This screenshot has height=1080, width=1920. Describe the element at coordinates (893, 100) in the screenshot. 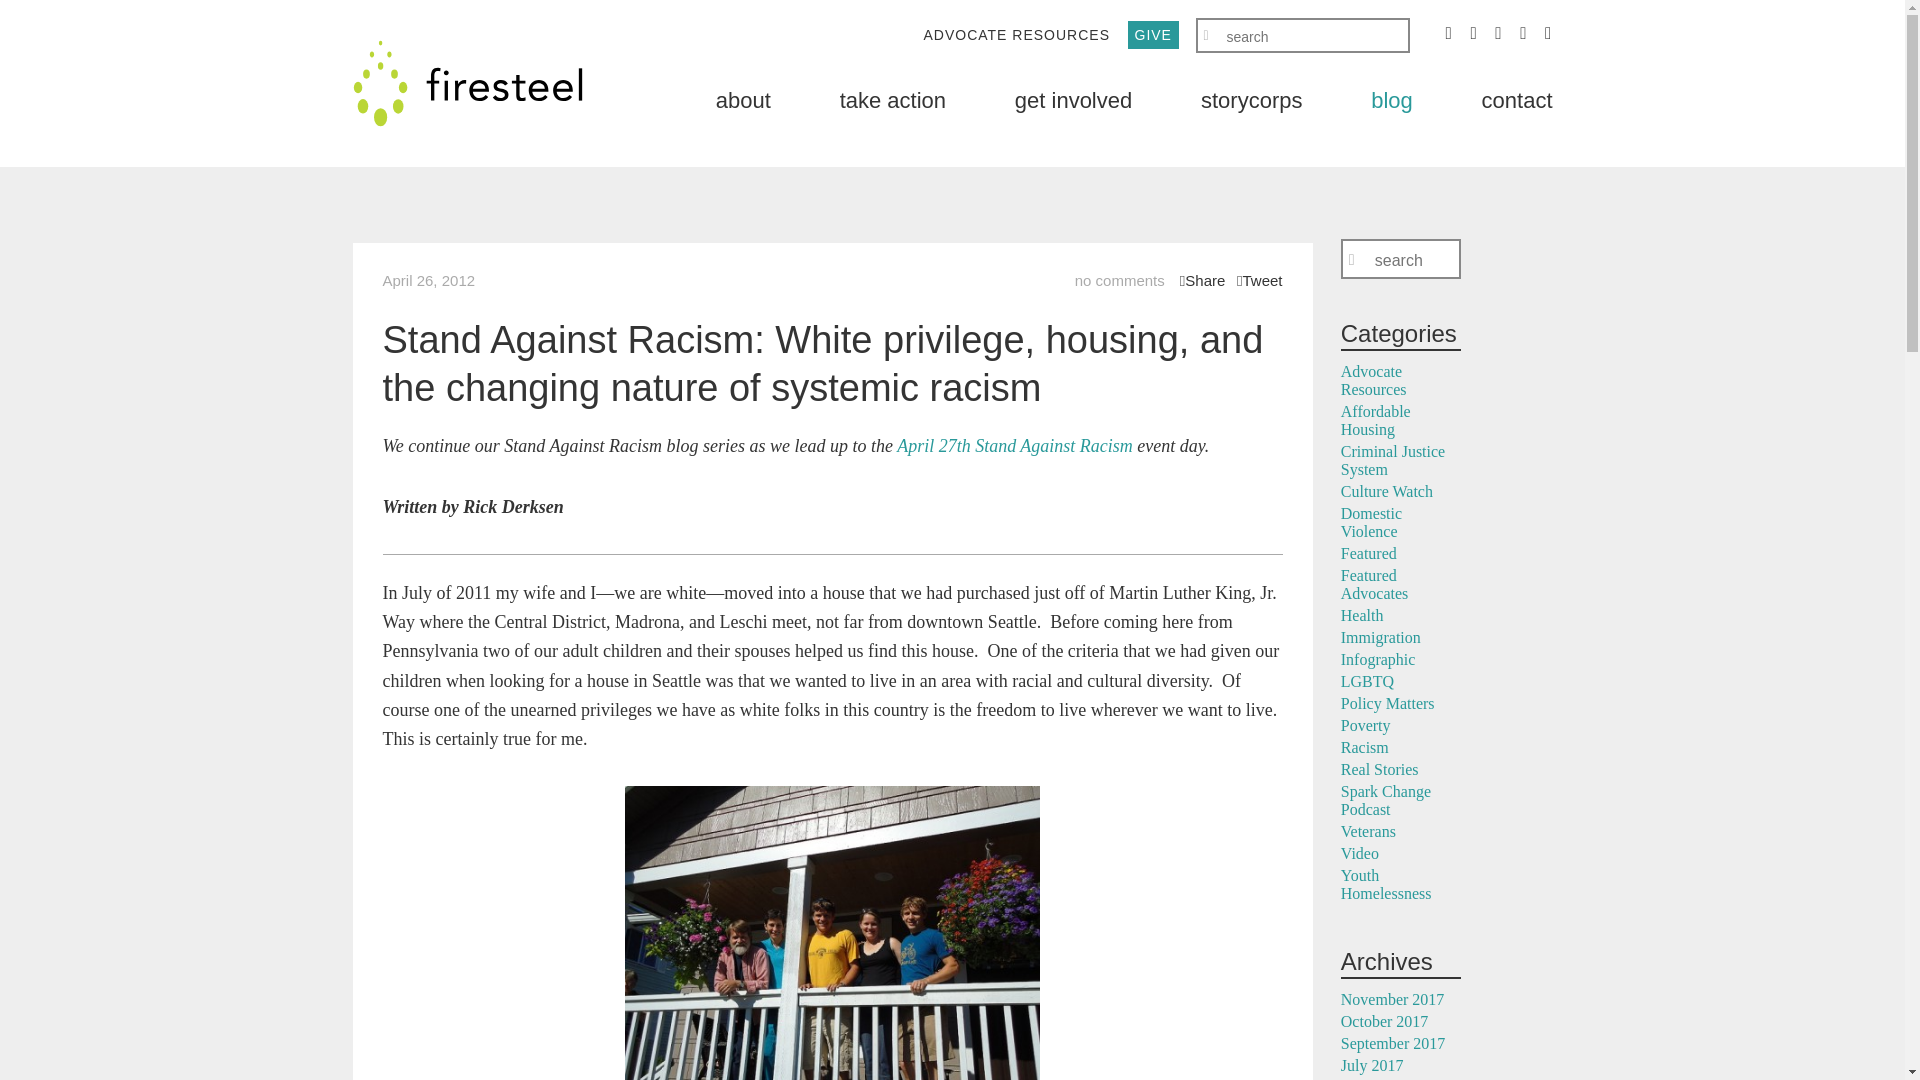

I see `take action` at that location.